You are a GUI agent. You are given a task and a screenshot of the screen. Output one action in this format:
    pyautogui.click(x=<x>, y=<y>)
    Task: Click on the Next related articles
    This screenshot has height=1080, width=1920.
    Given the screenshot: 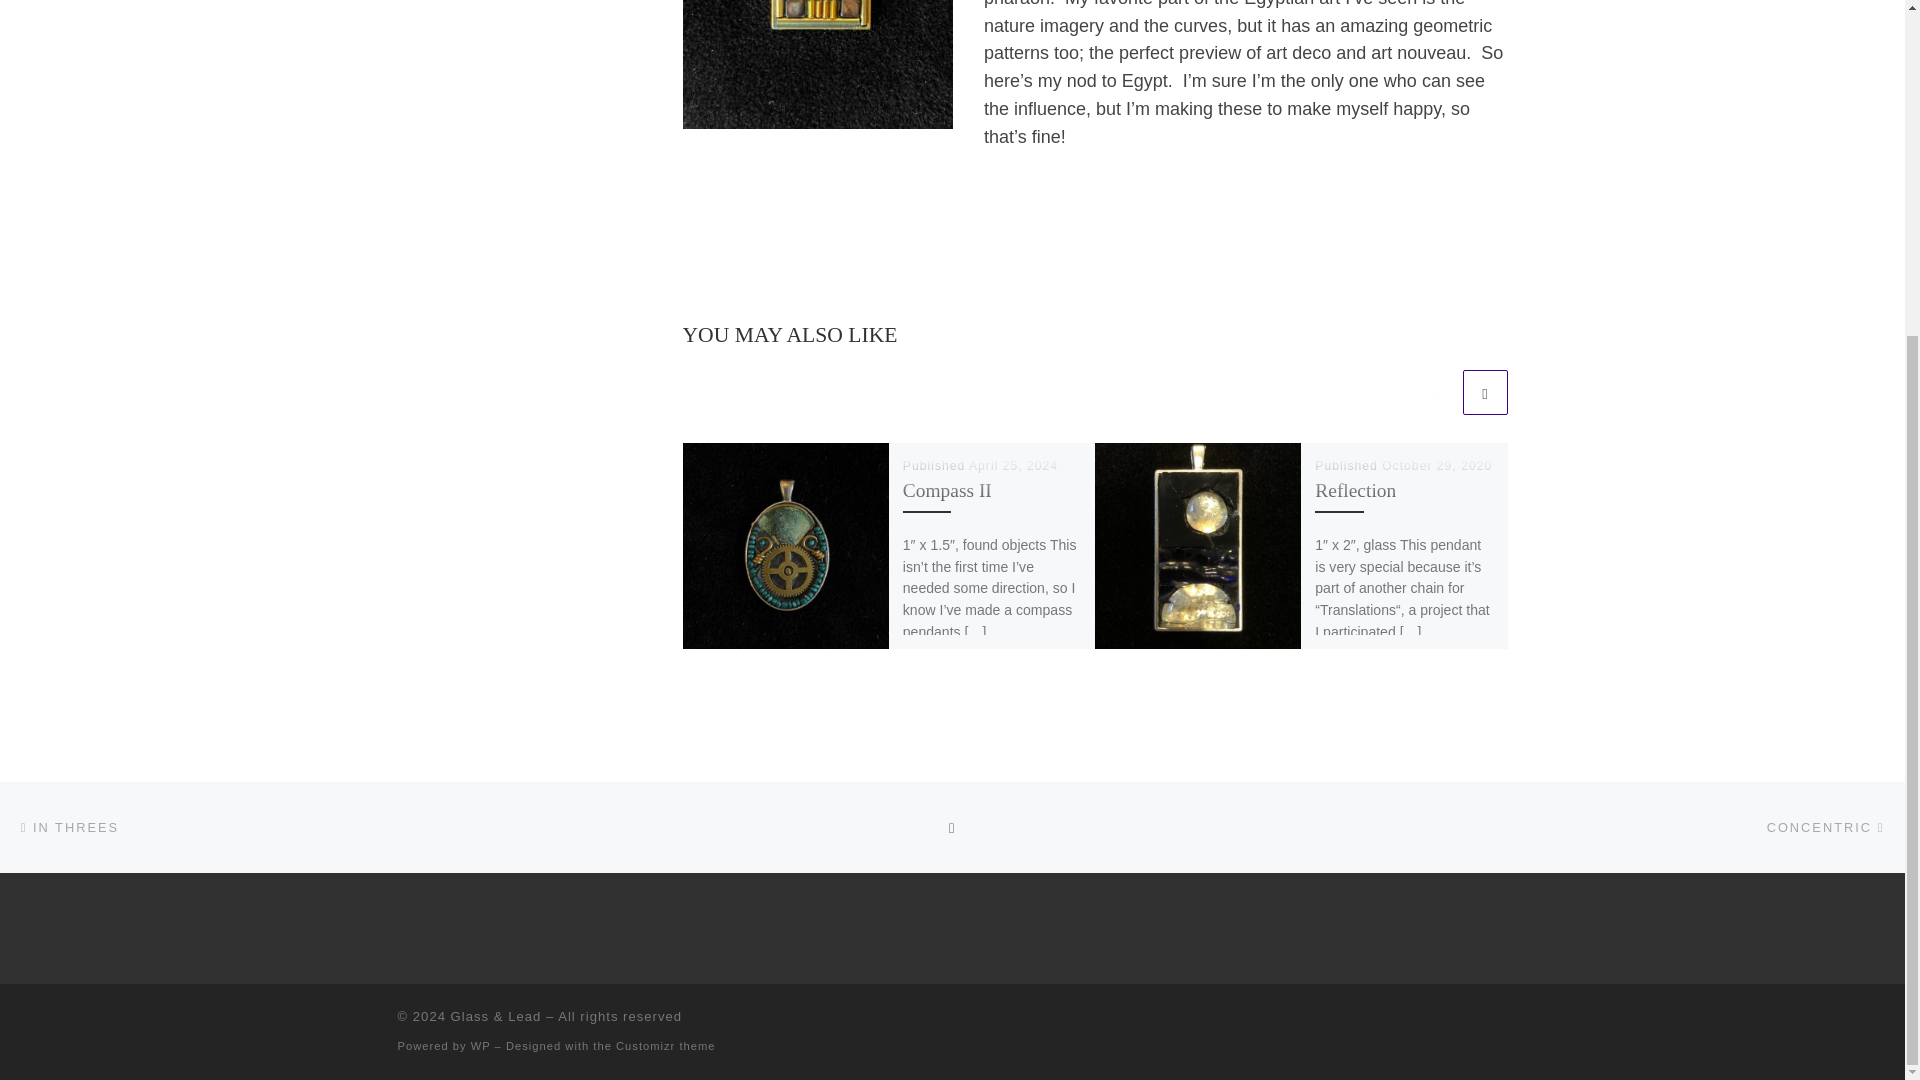 What is the action you would take?
    pyautogui.click(x=1484, y=392)
    